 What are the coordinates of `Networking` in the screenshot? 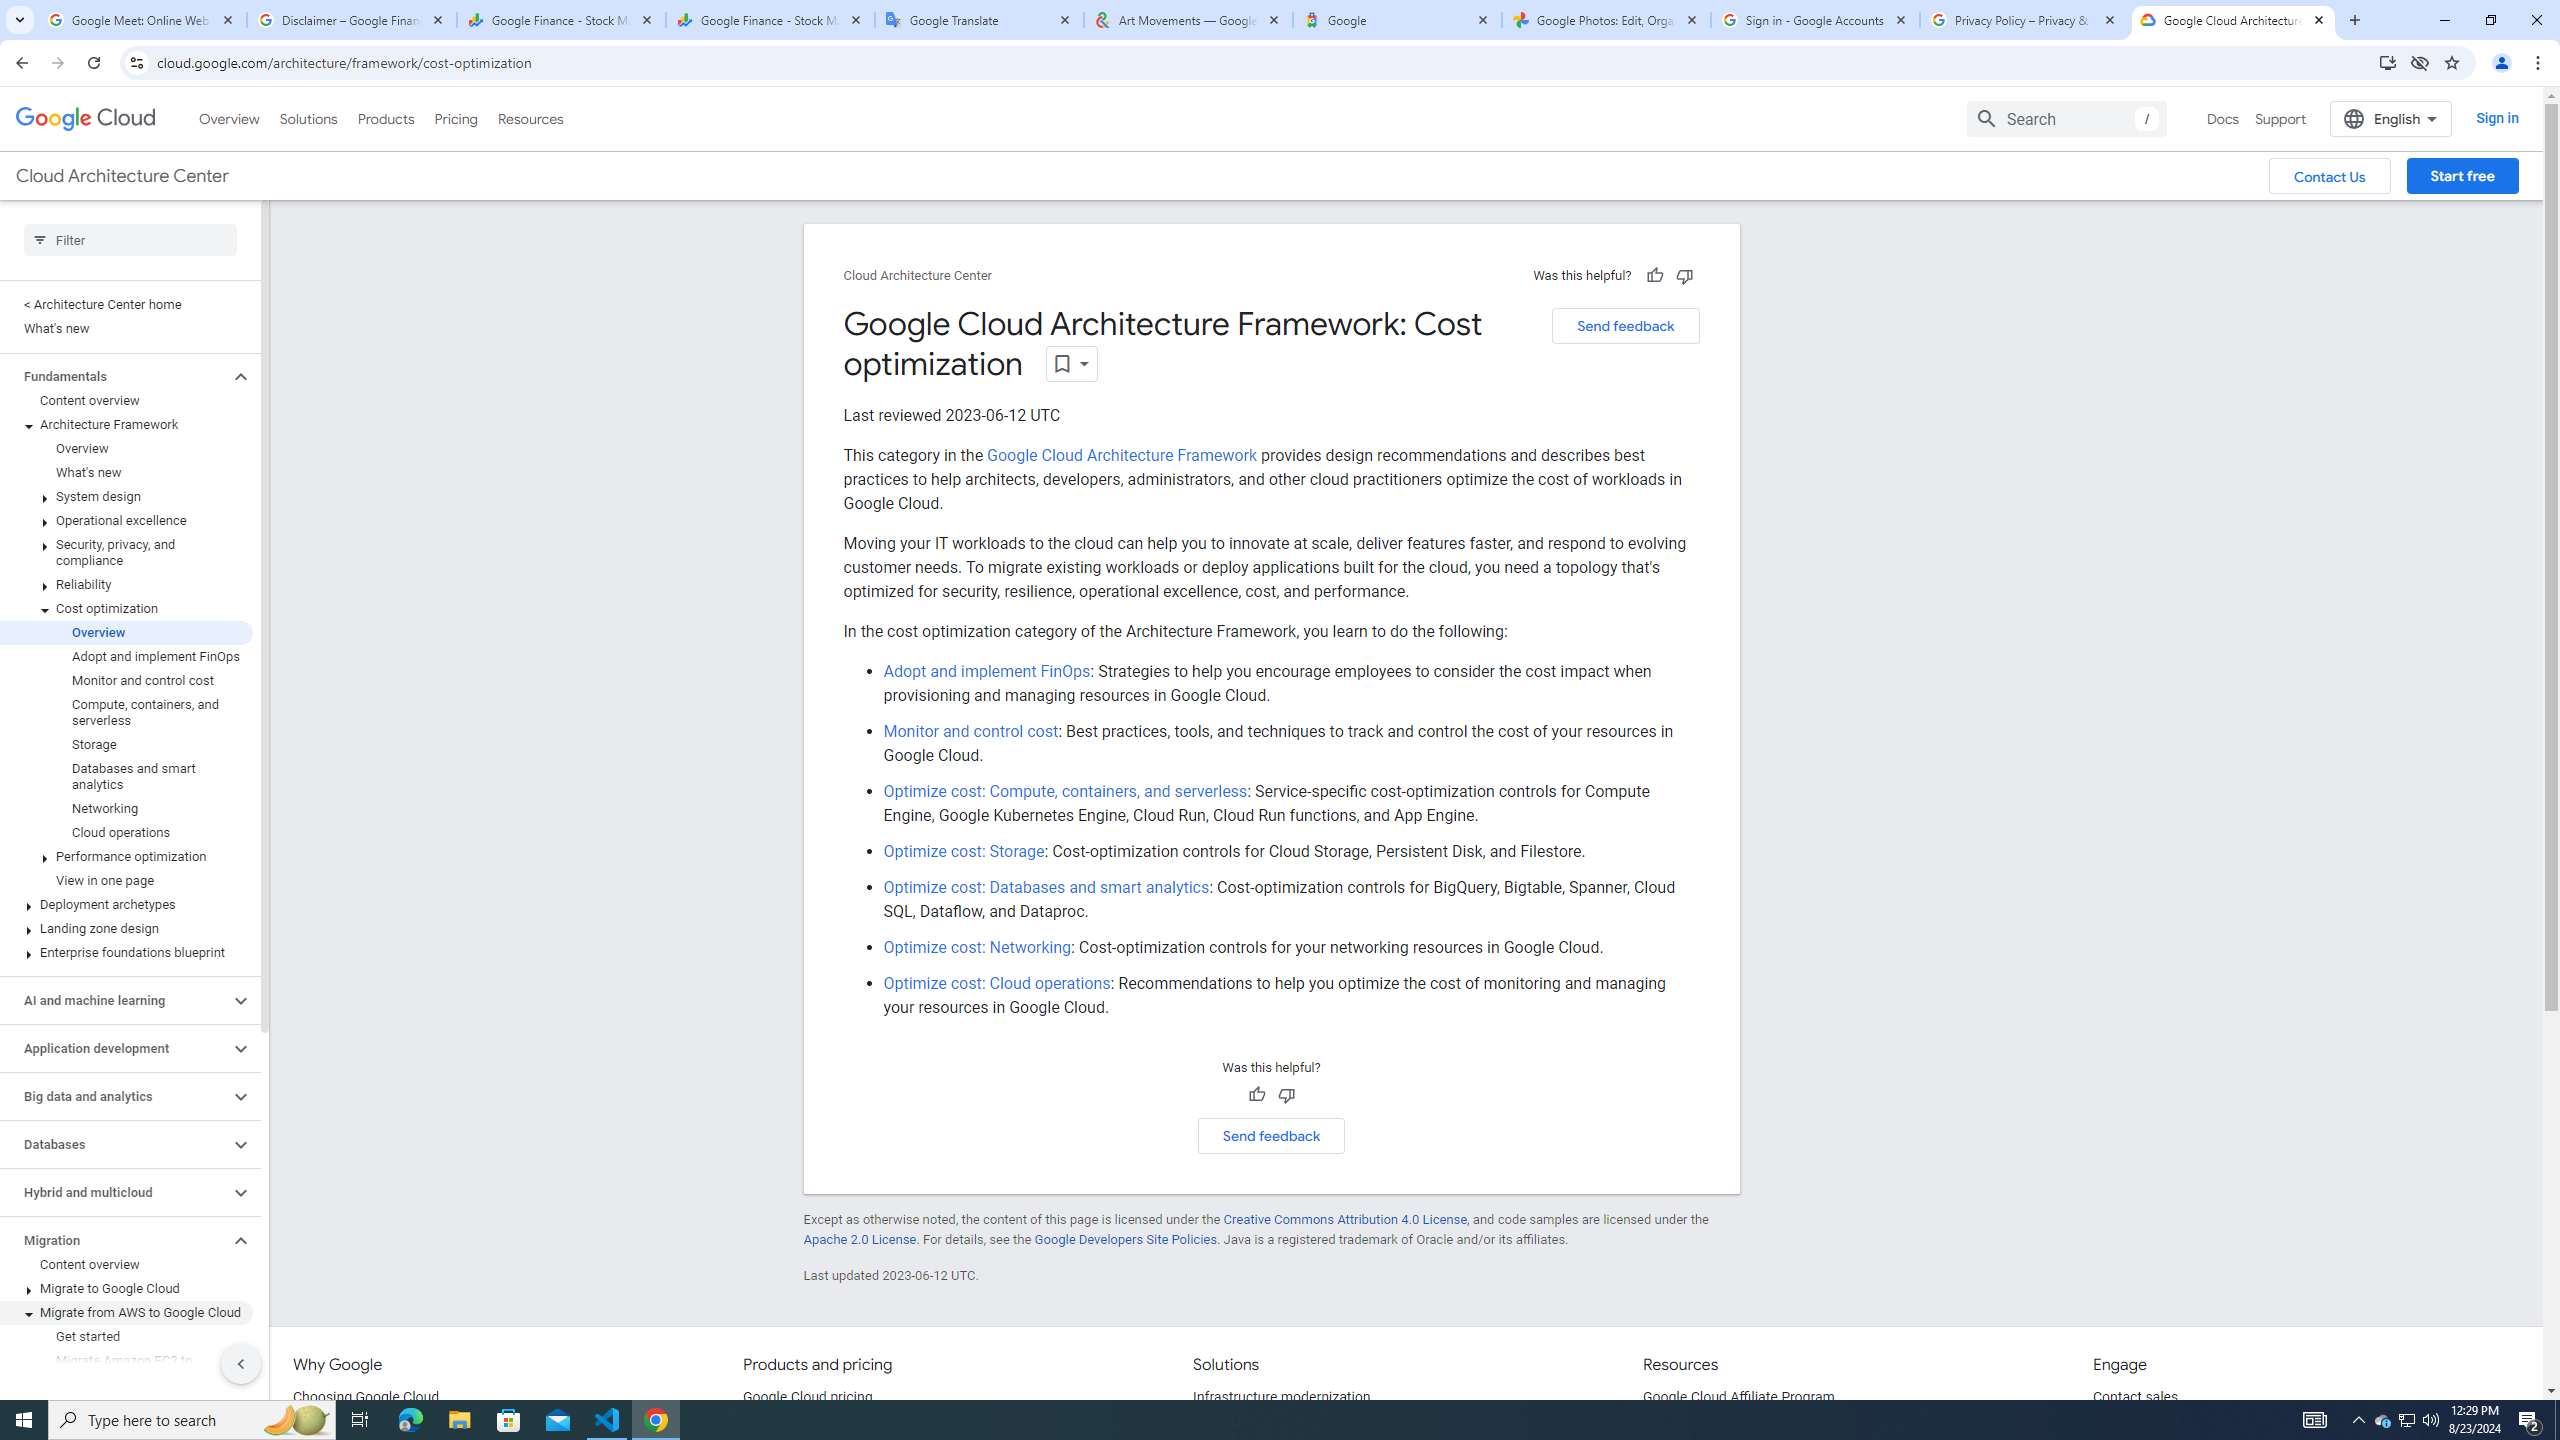 It's located at (126, 808).